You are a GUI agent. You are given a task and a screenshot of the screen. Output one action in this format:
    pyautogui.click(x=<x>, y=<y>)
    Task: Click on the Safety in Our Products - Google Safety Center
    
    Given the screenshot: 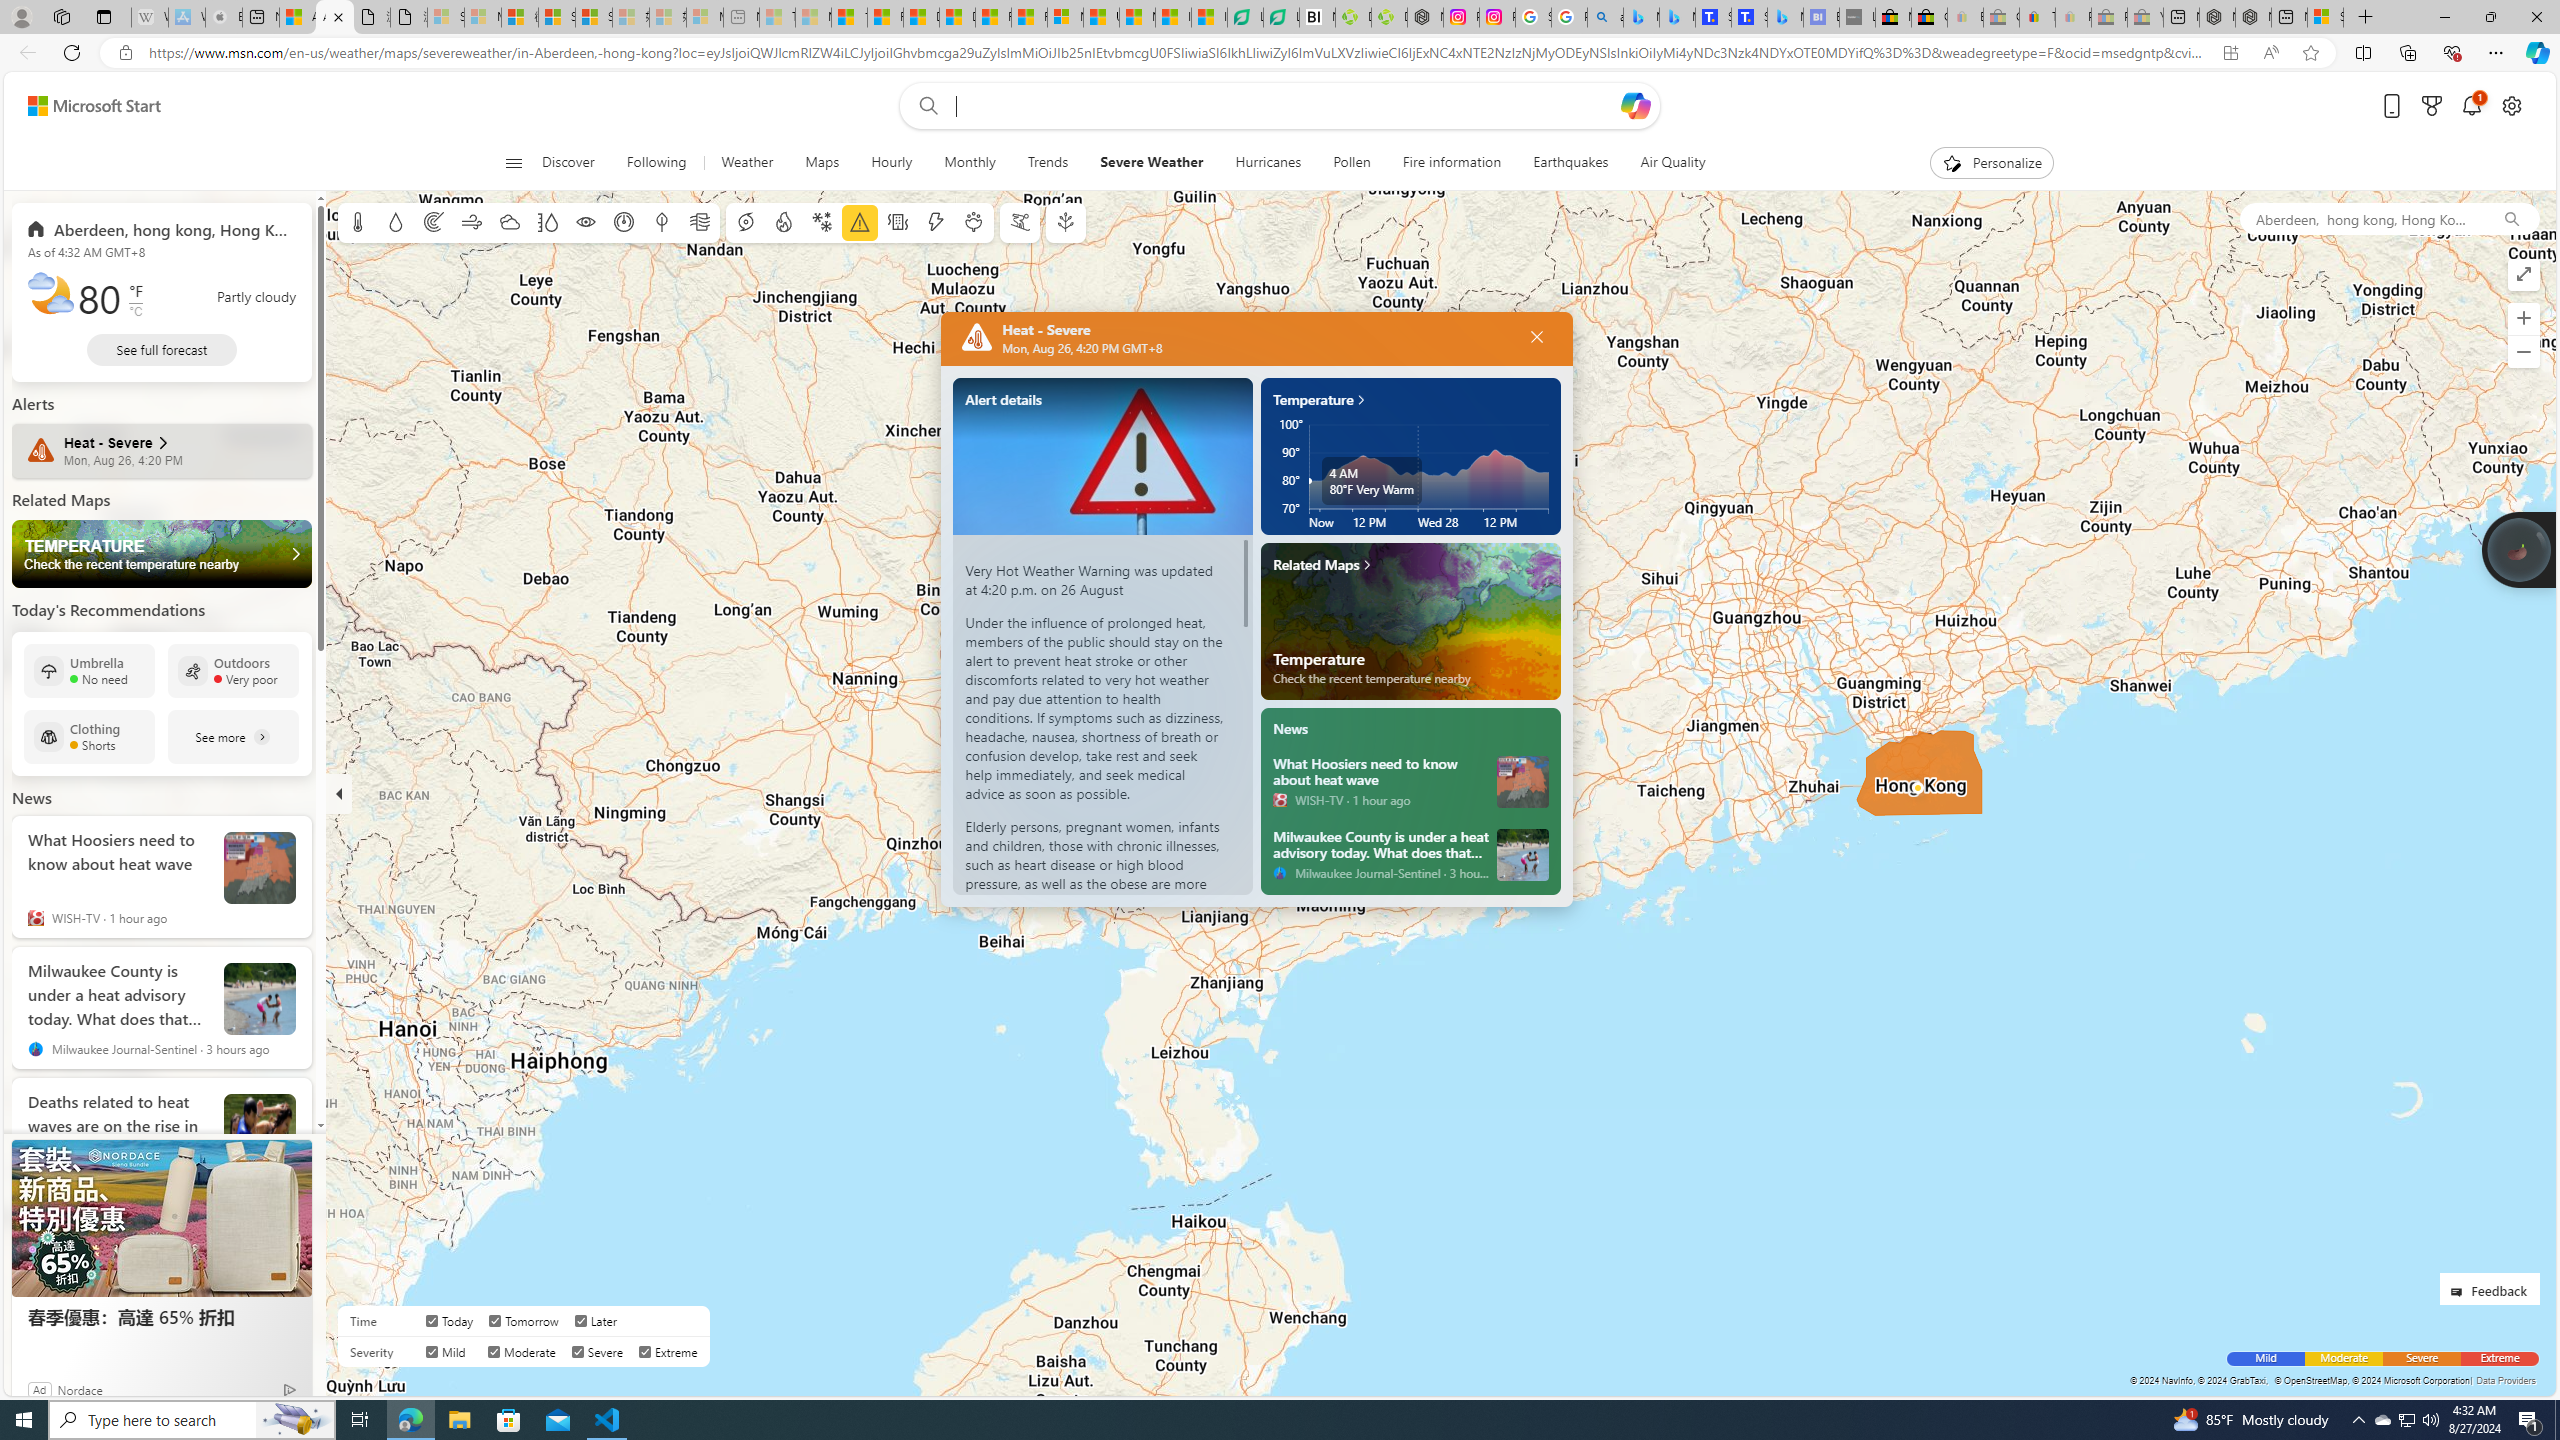 What is the action you would take?
    pyautogui.click(x=1533, y=17)
    